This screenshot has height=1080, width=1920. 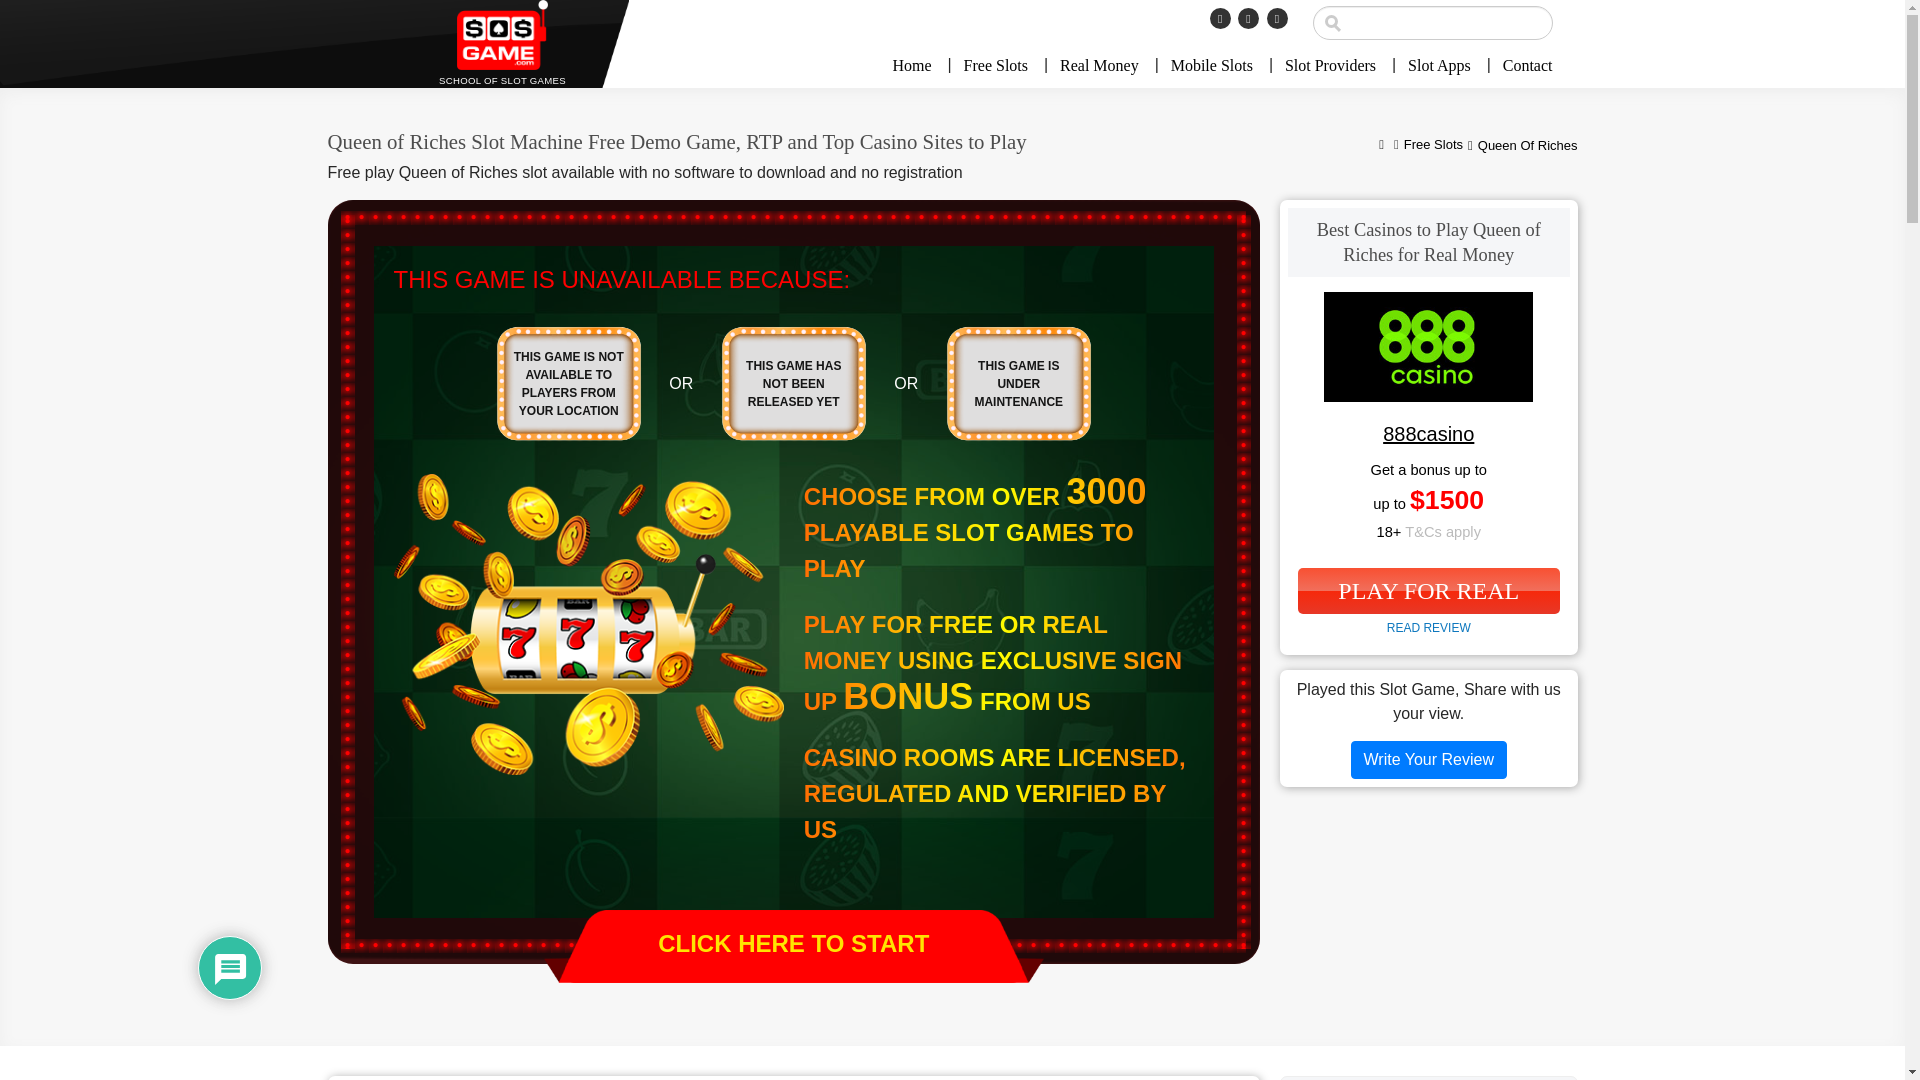 What do you see at coordinates (1428, 591) in the screenshot?
I see `PLAY FOR REAL` at bounding box center [1428, 591].